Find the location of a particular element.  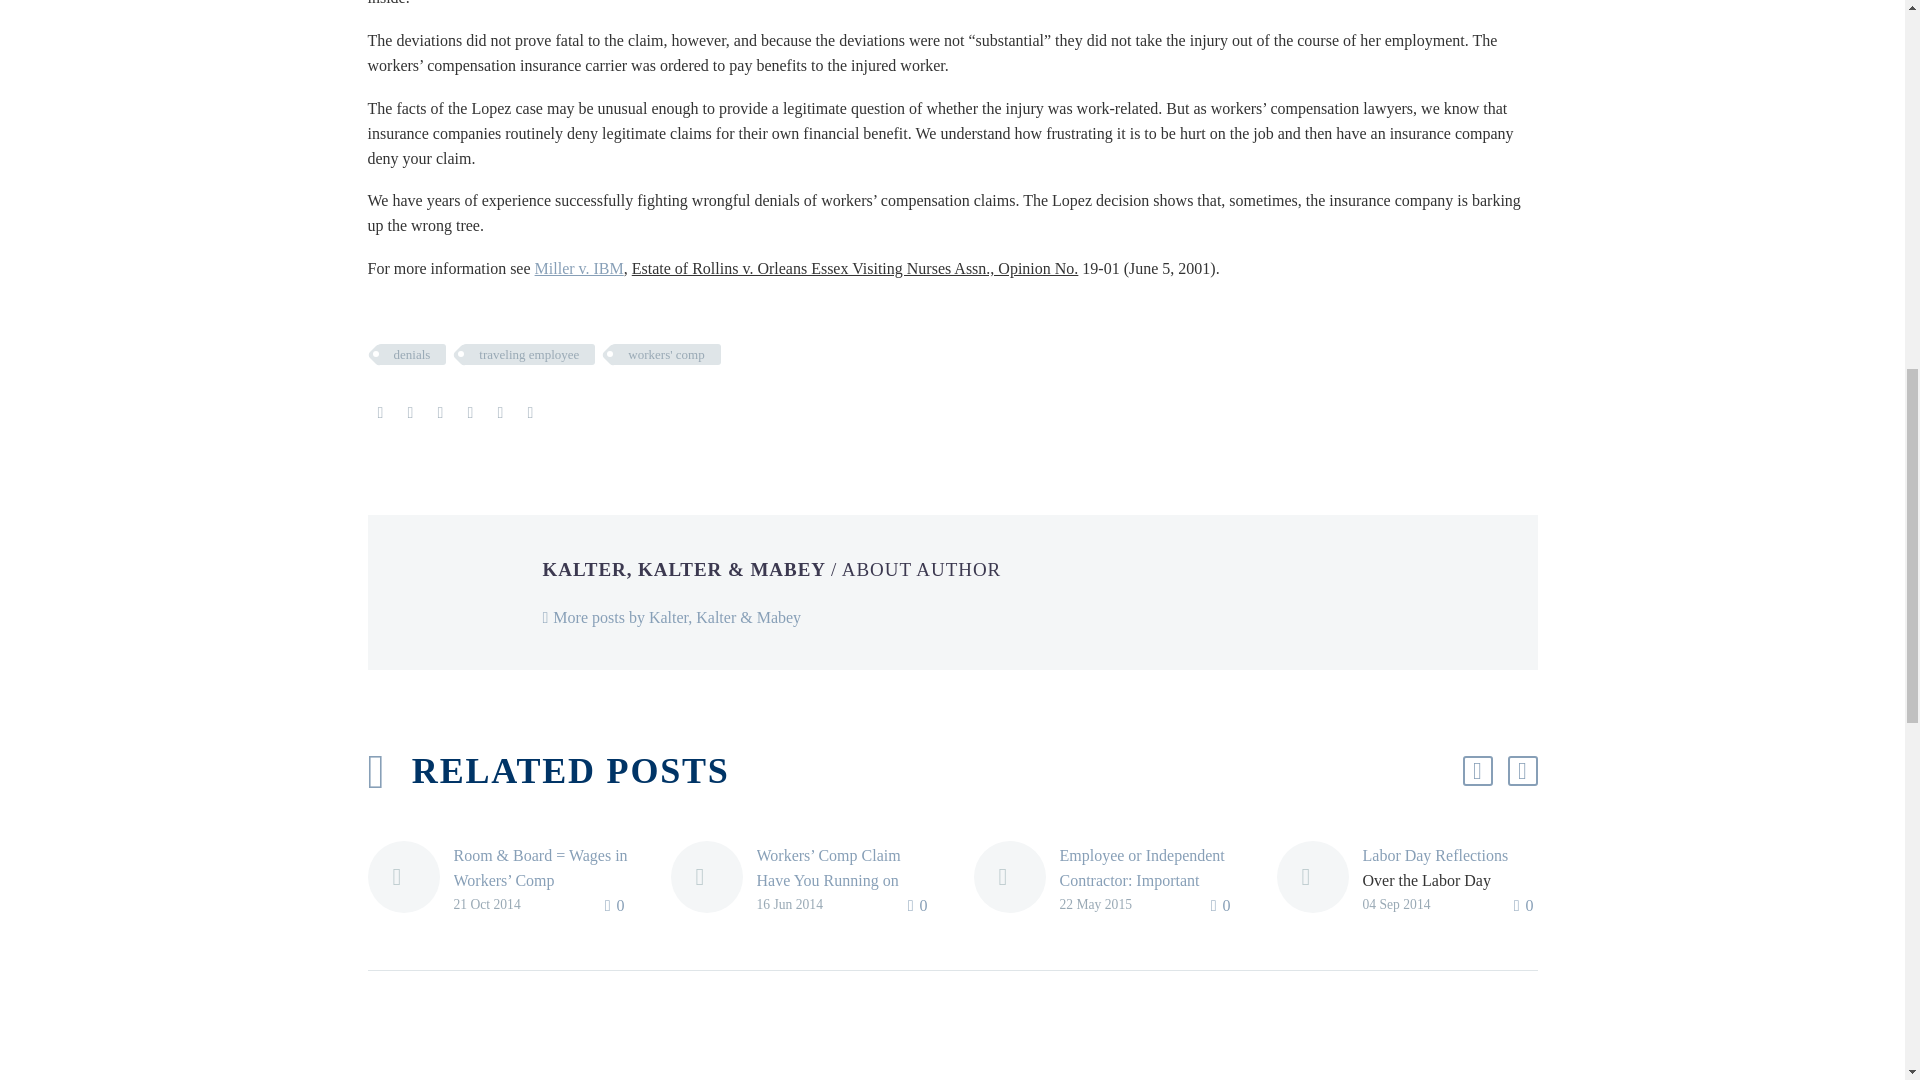

Like this is located at coordinates (920, 906).